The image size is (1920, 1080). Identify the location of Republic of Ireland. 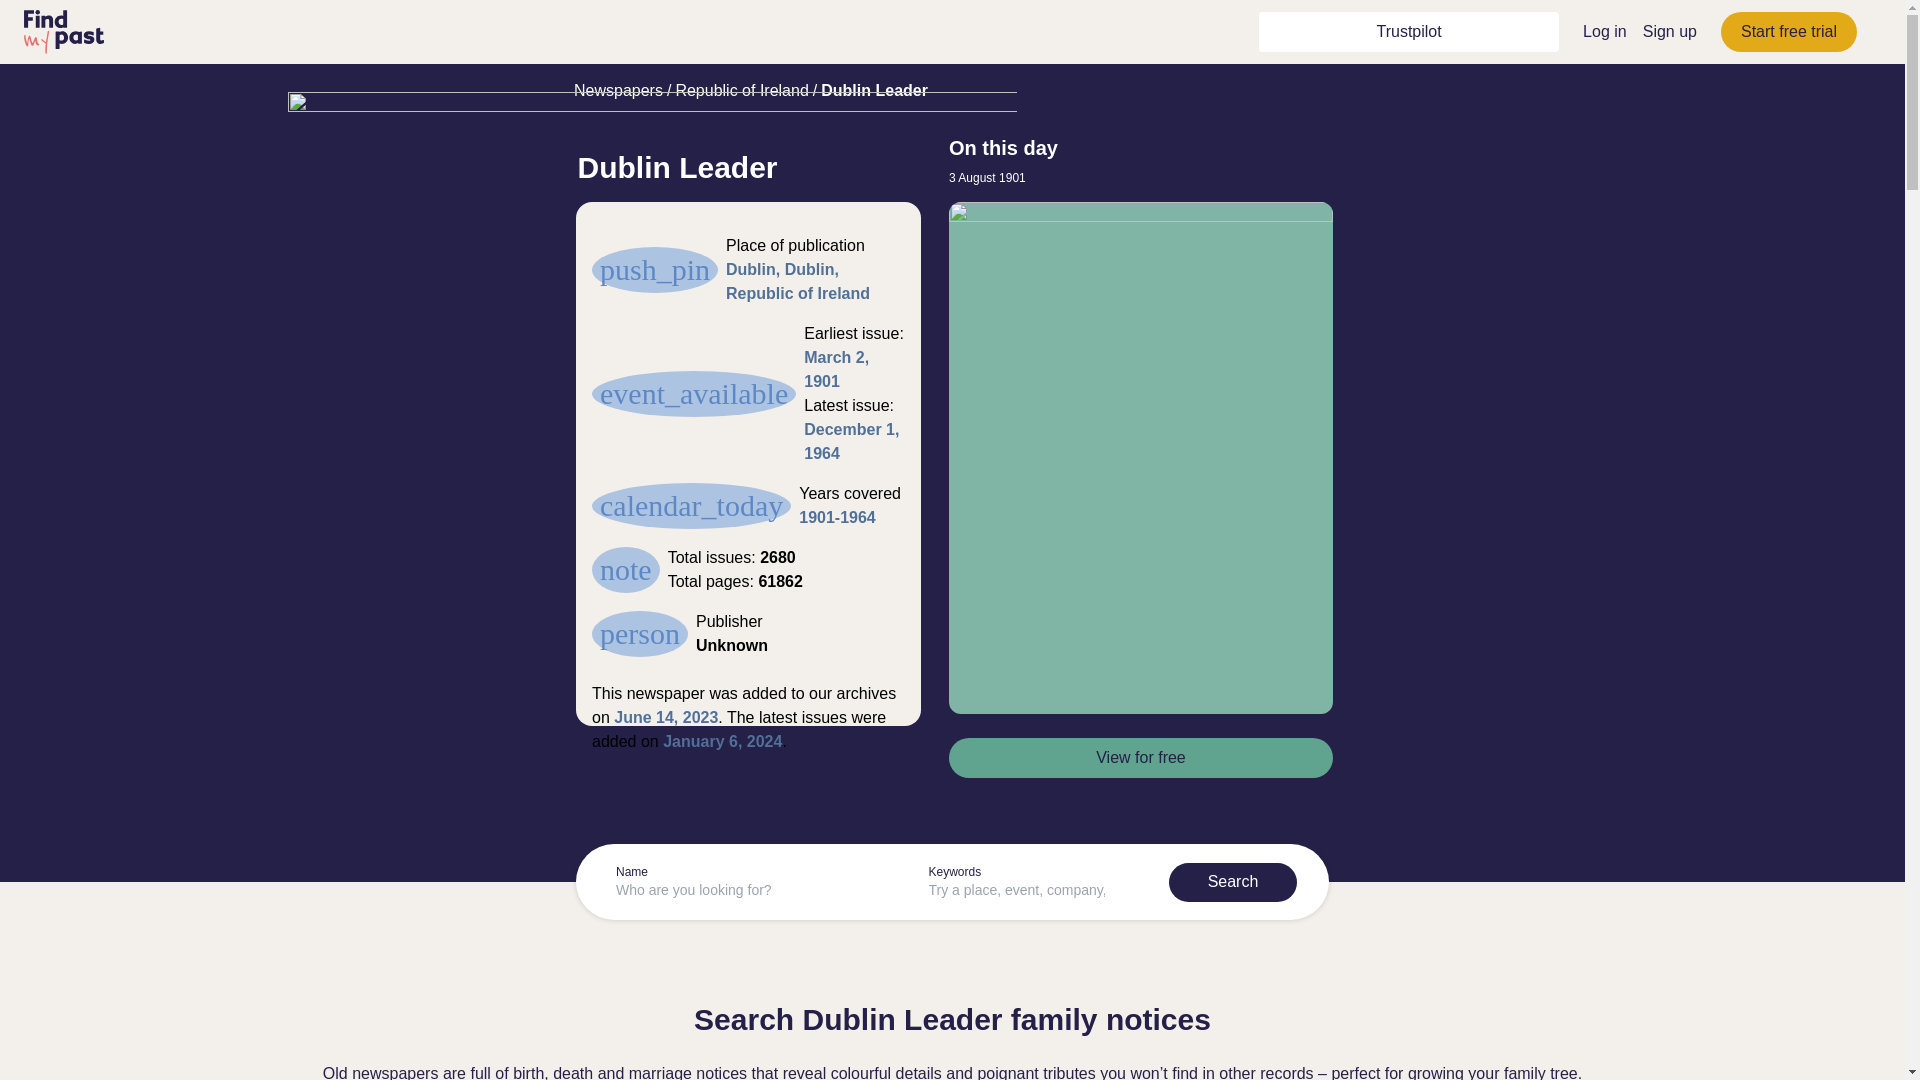
(742, 90).